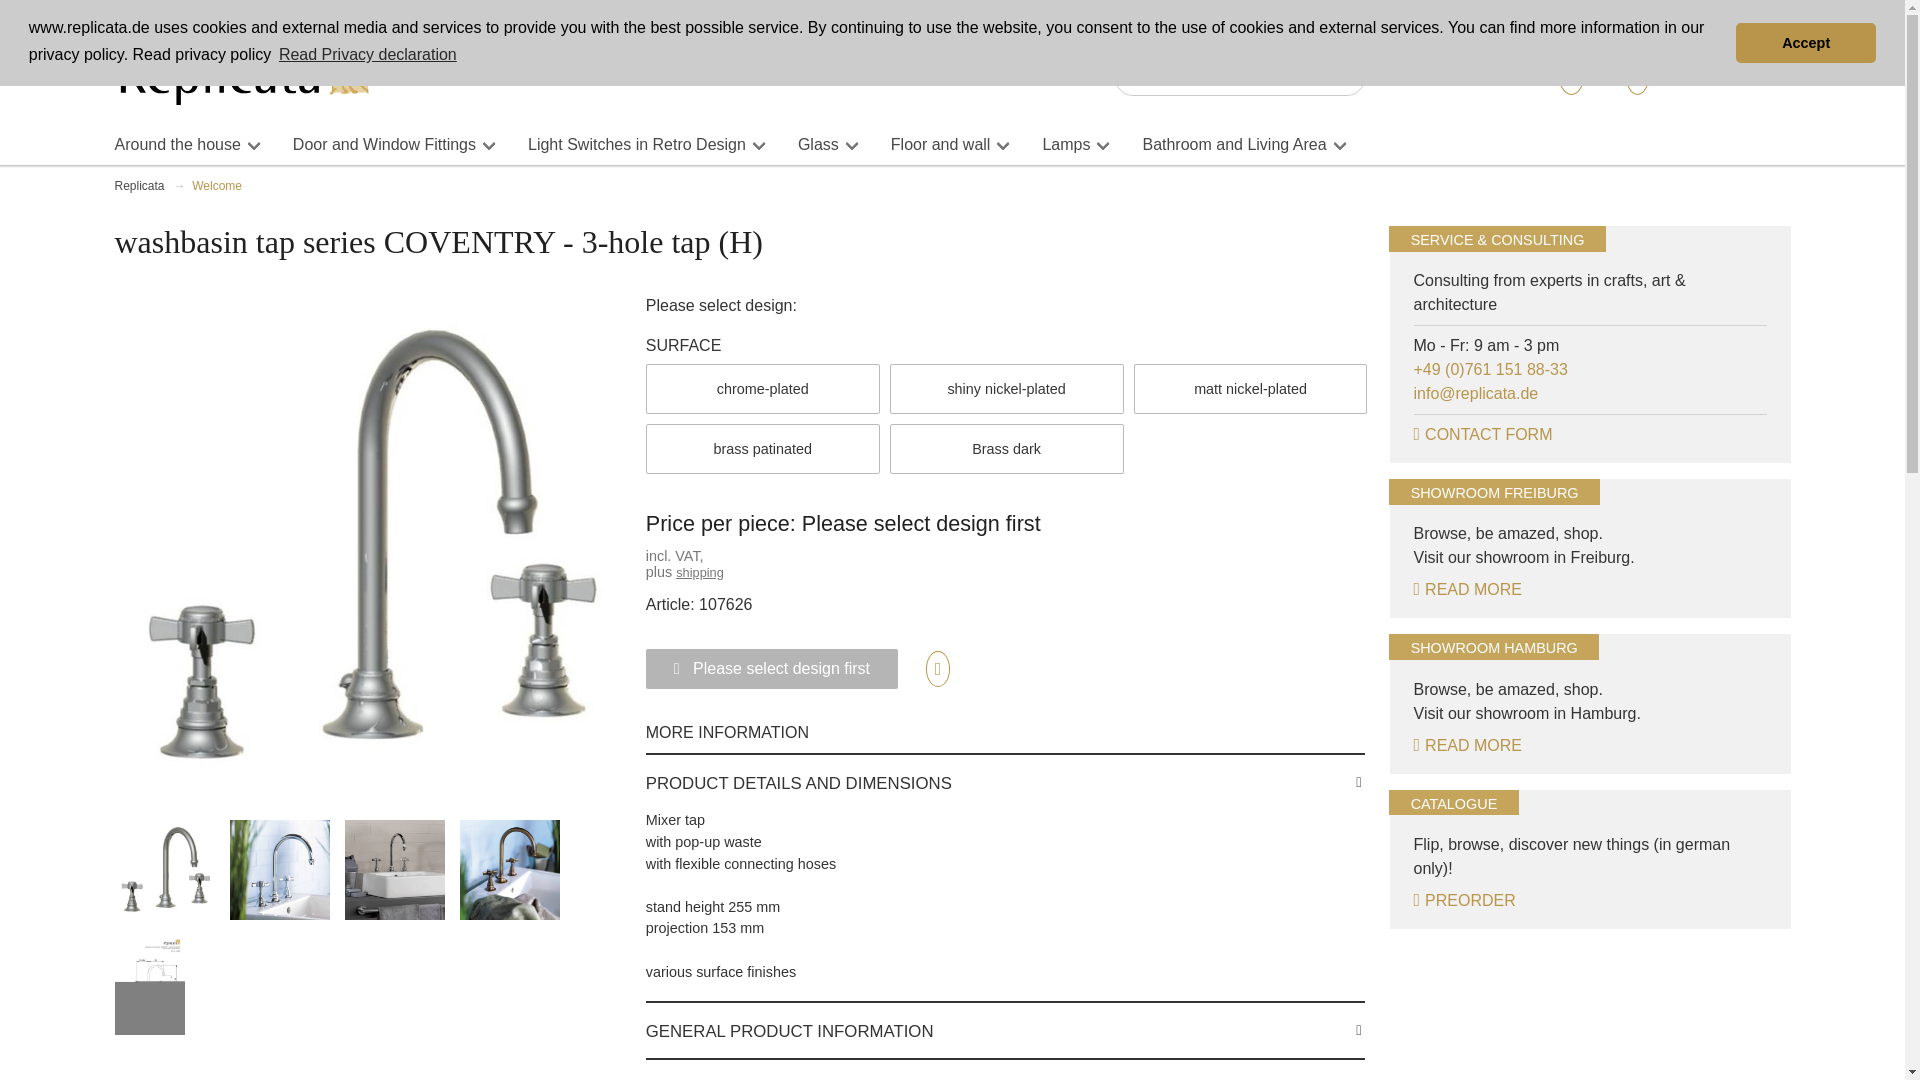  What do you see at coordinates (368, 54) in the screenshot?
I see `Read Privacy declaration` at bounding box center [368, 54].